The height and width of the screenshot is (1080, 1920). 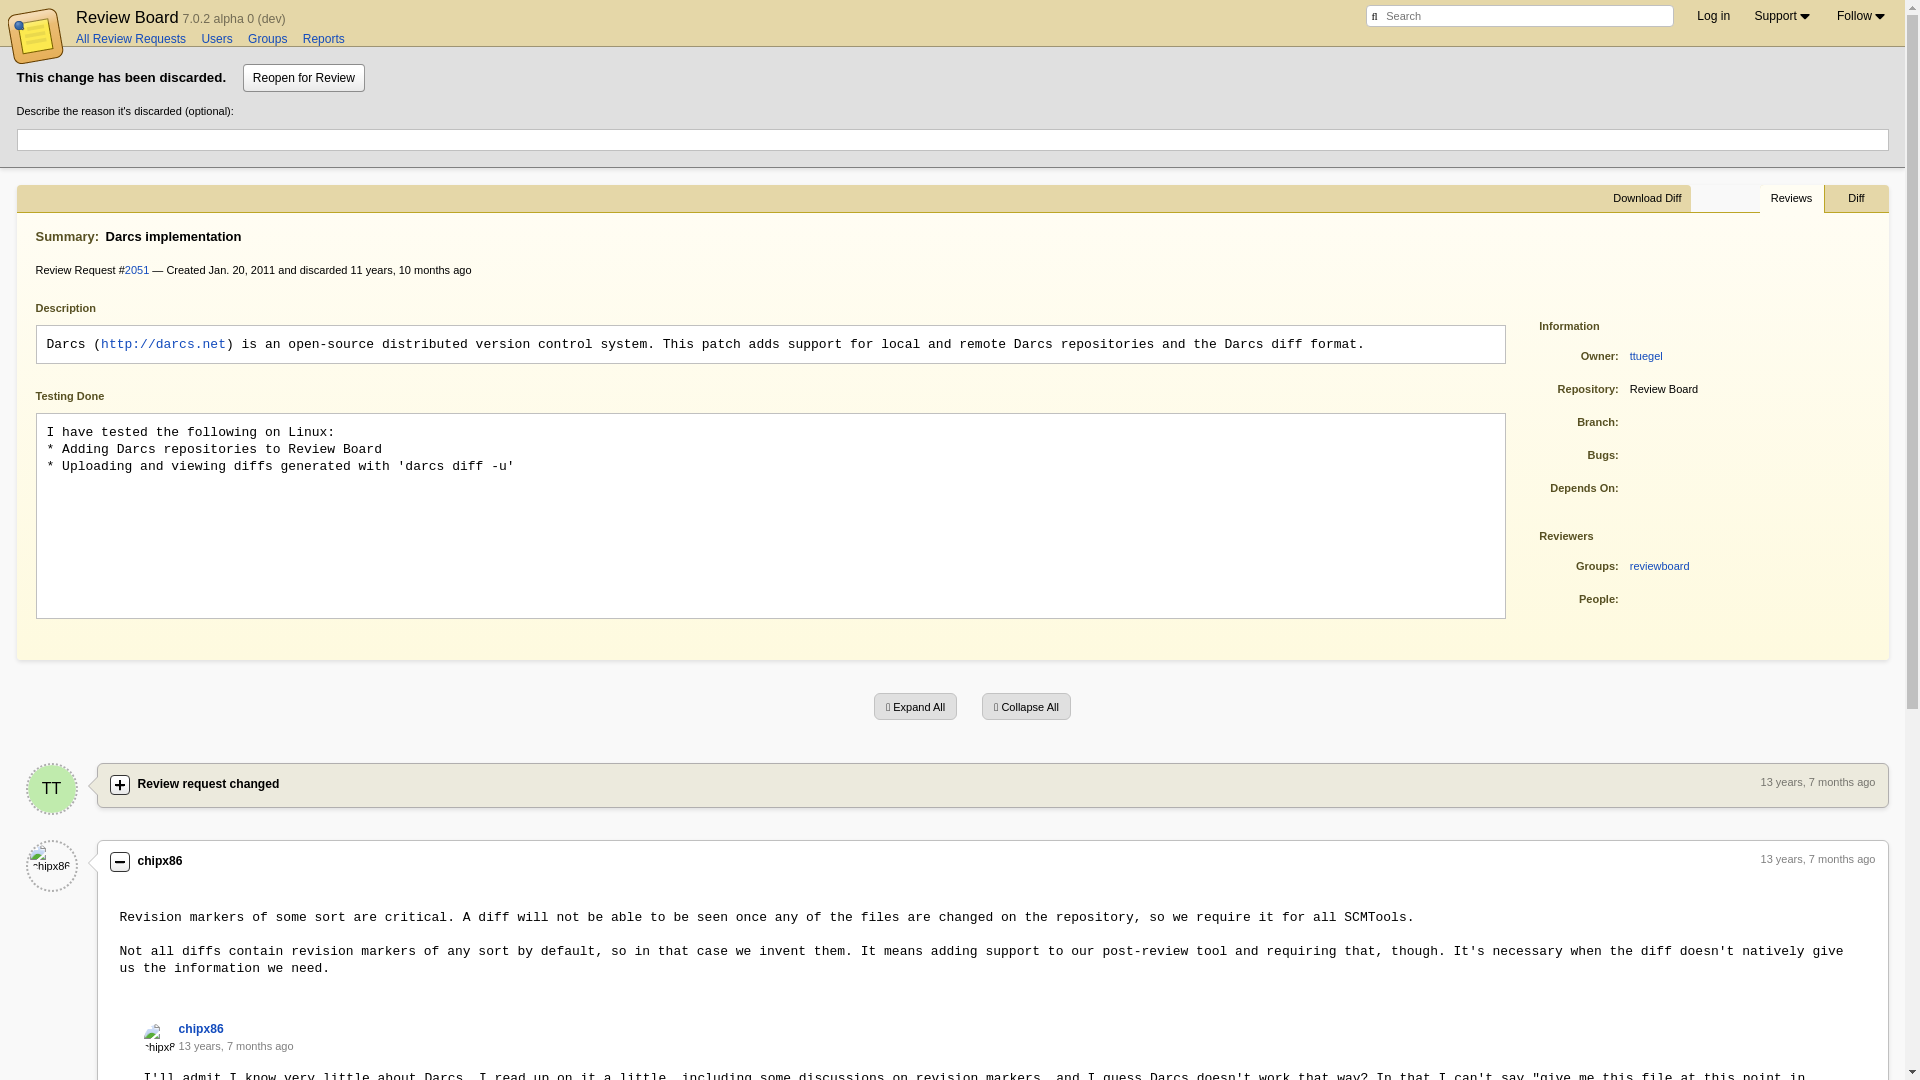 I want to click on Reopen for Review, so click(x=304, y=77).